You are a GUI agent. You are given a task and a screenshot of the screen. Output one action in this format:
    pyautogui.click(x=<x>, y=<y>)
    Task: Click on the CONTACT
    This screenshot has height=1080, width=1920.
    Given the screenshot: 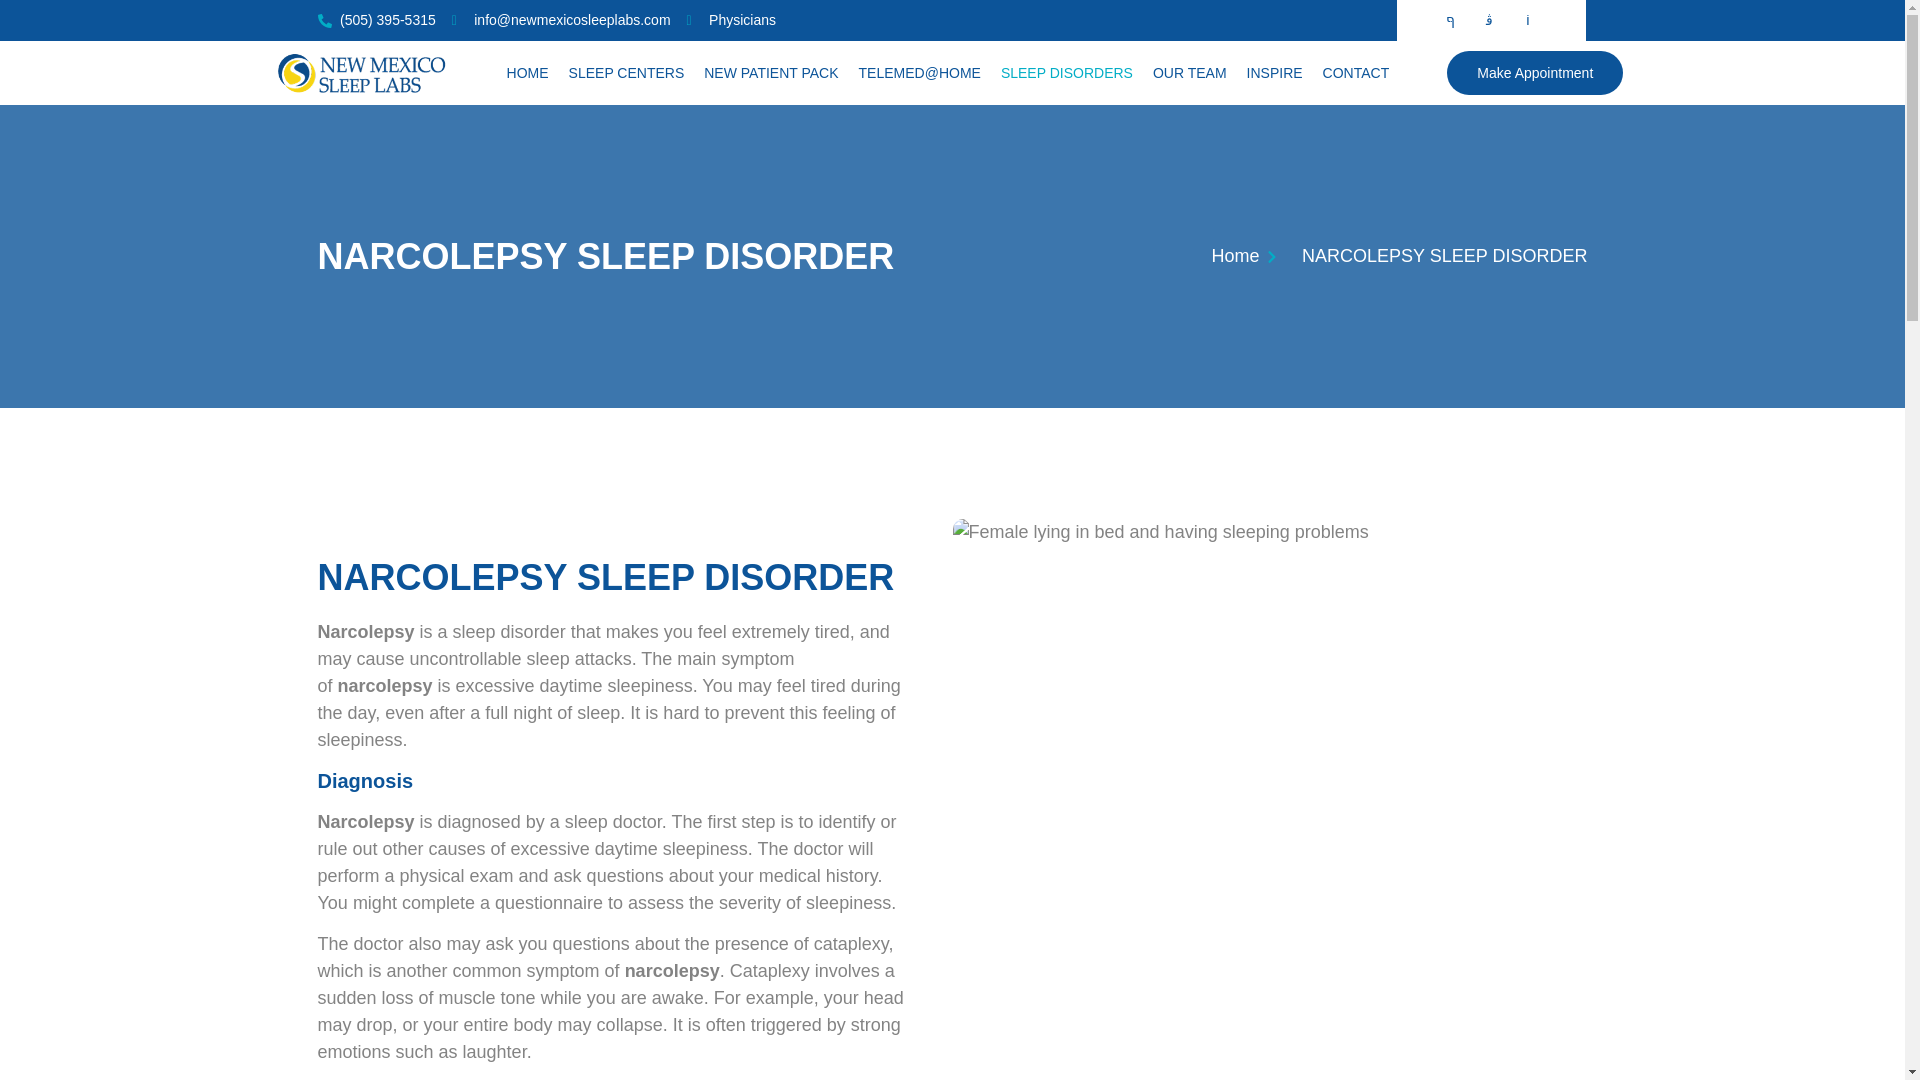 What is the action you would take?
    pyautogui.click(x=1356, y=73)
    